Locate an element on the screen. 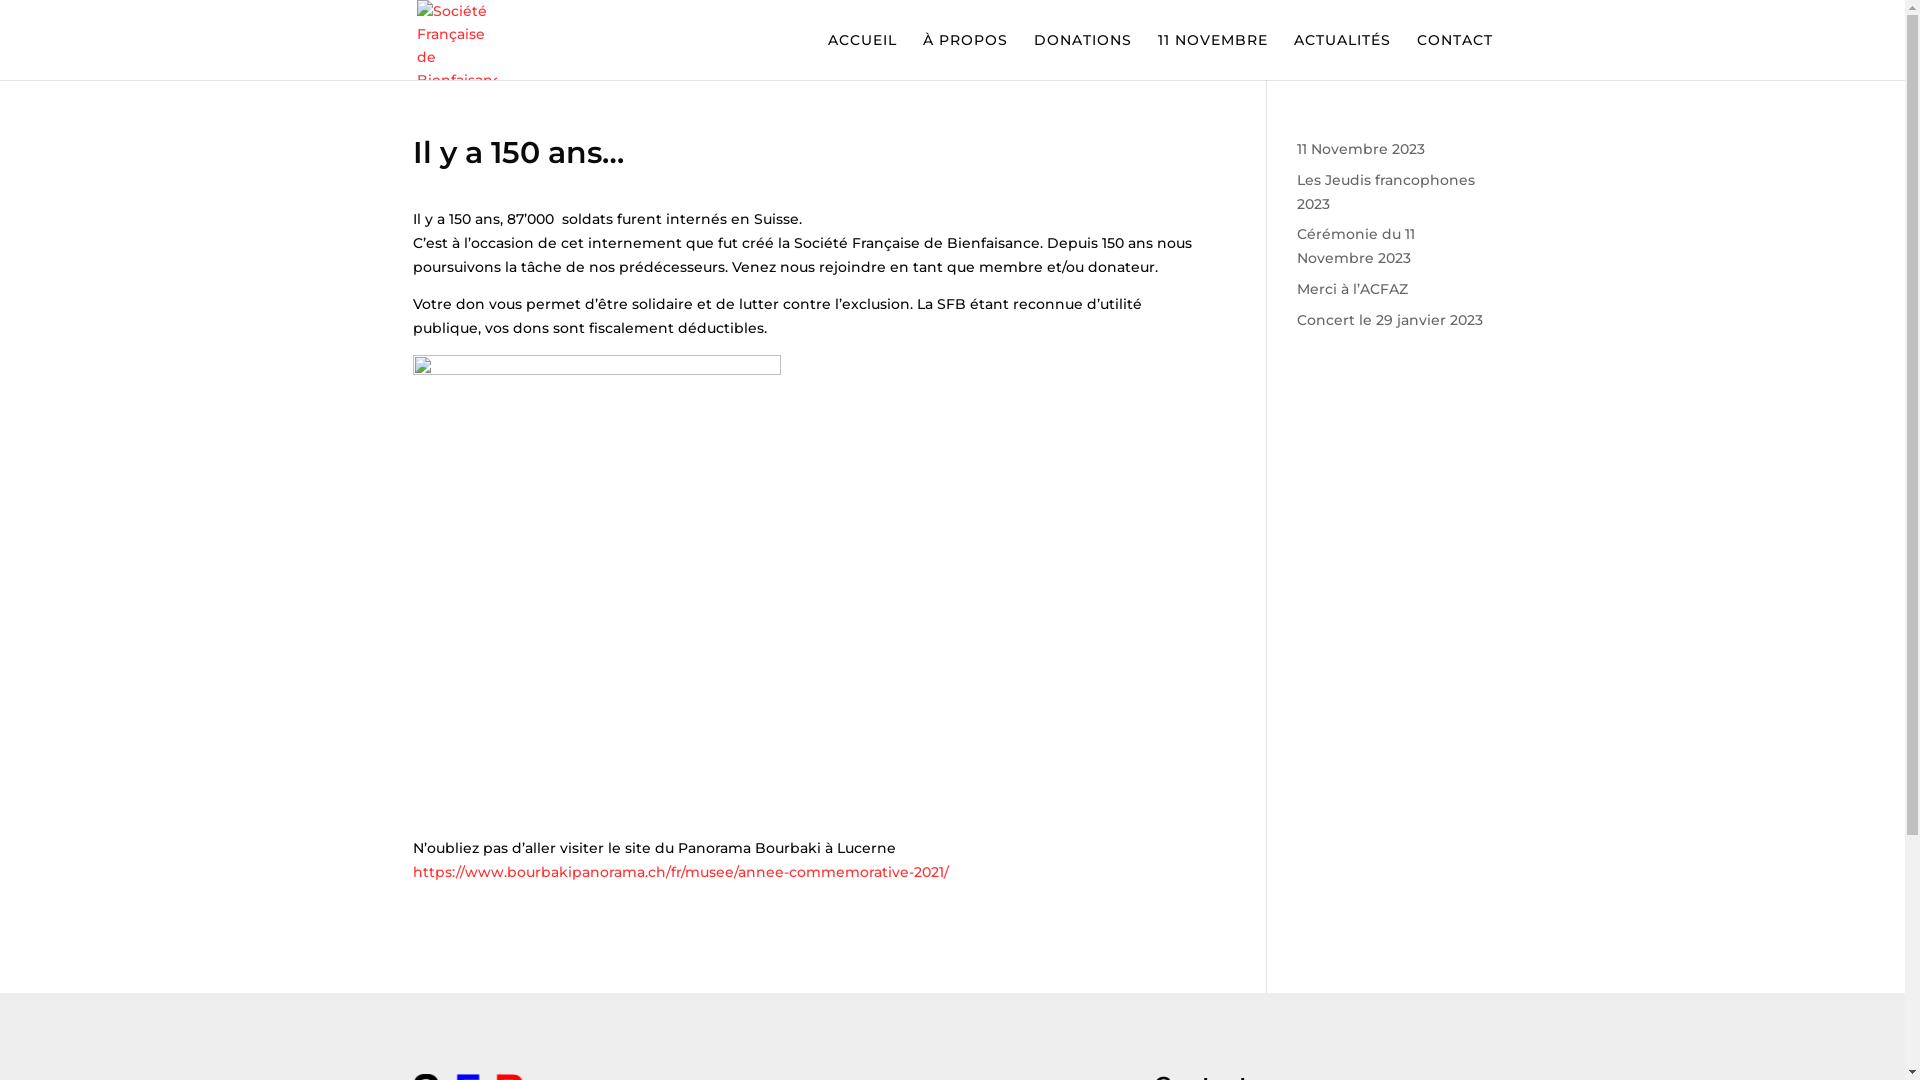 The image size is (1920, 1080). 11 Novembre 2023 is located at coordinates (1361, 149).